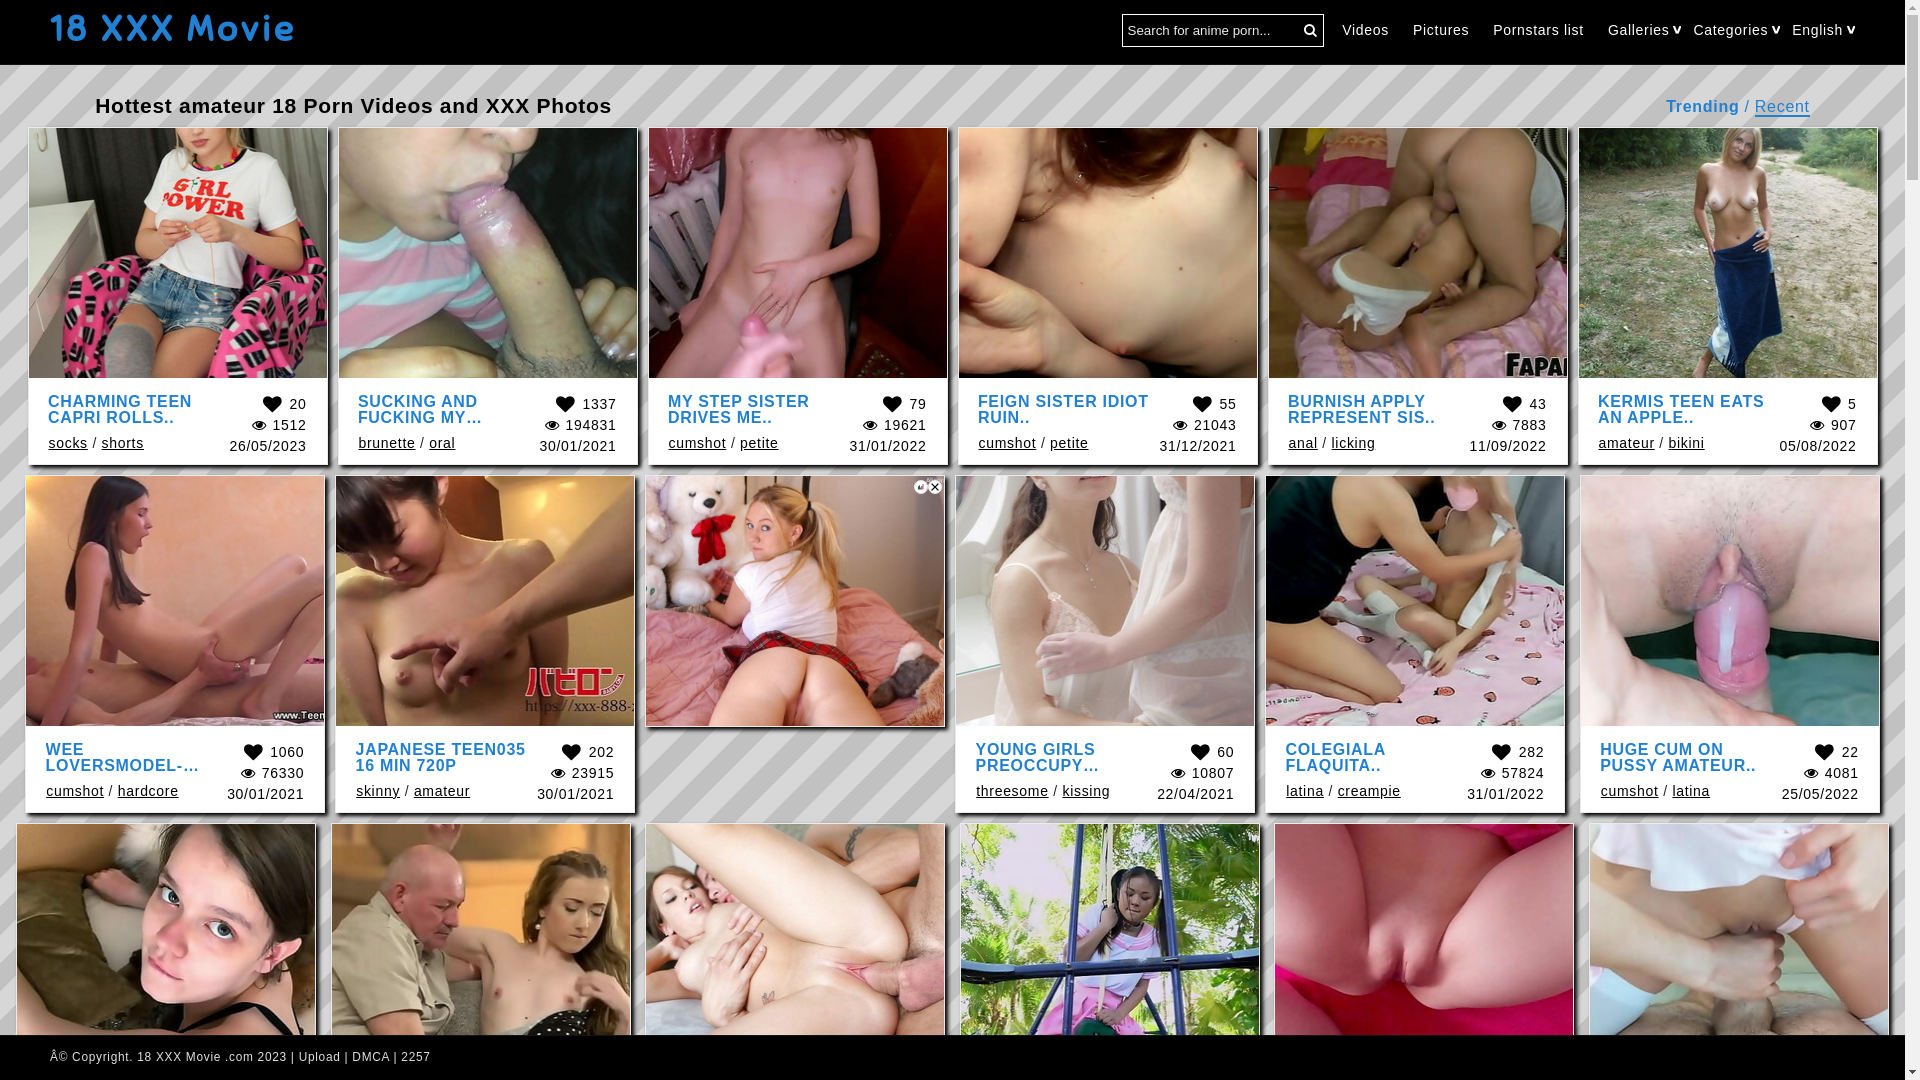  Describe the element at coordinates (1739, 949) in the screenshot. I see `Florence Nightingale..` at that location.